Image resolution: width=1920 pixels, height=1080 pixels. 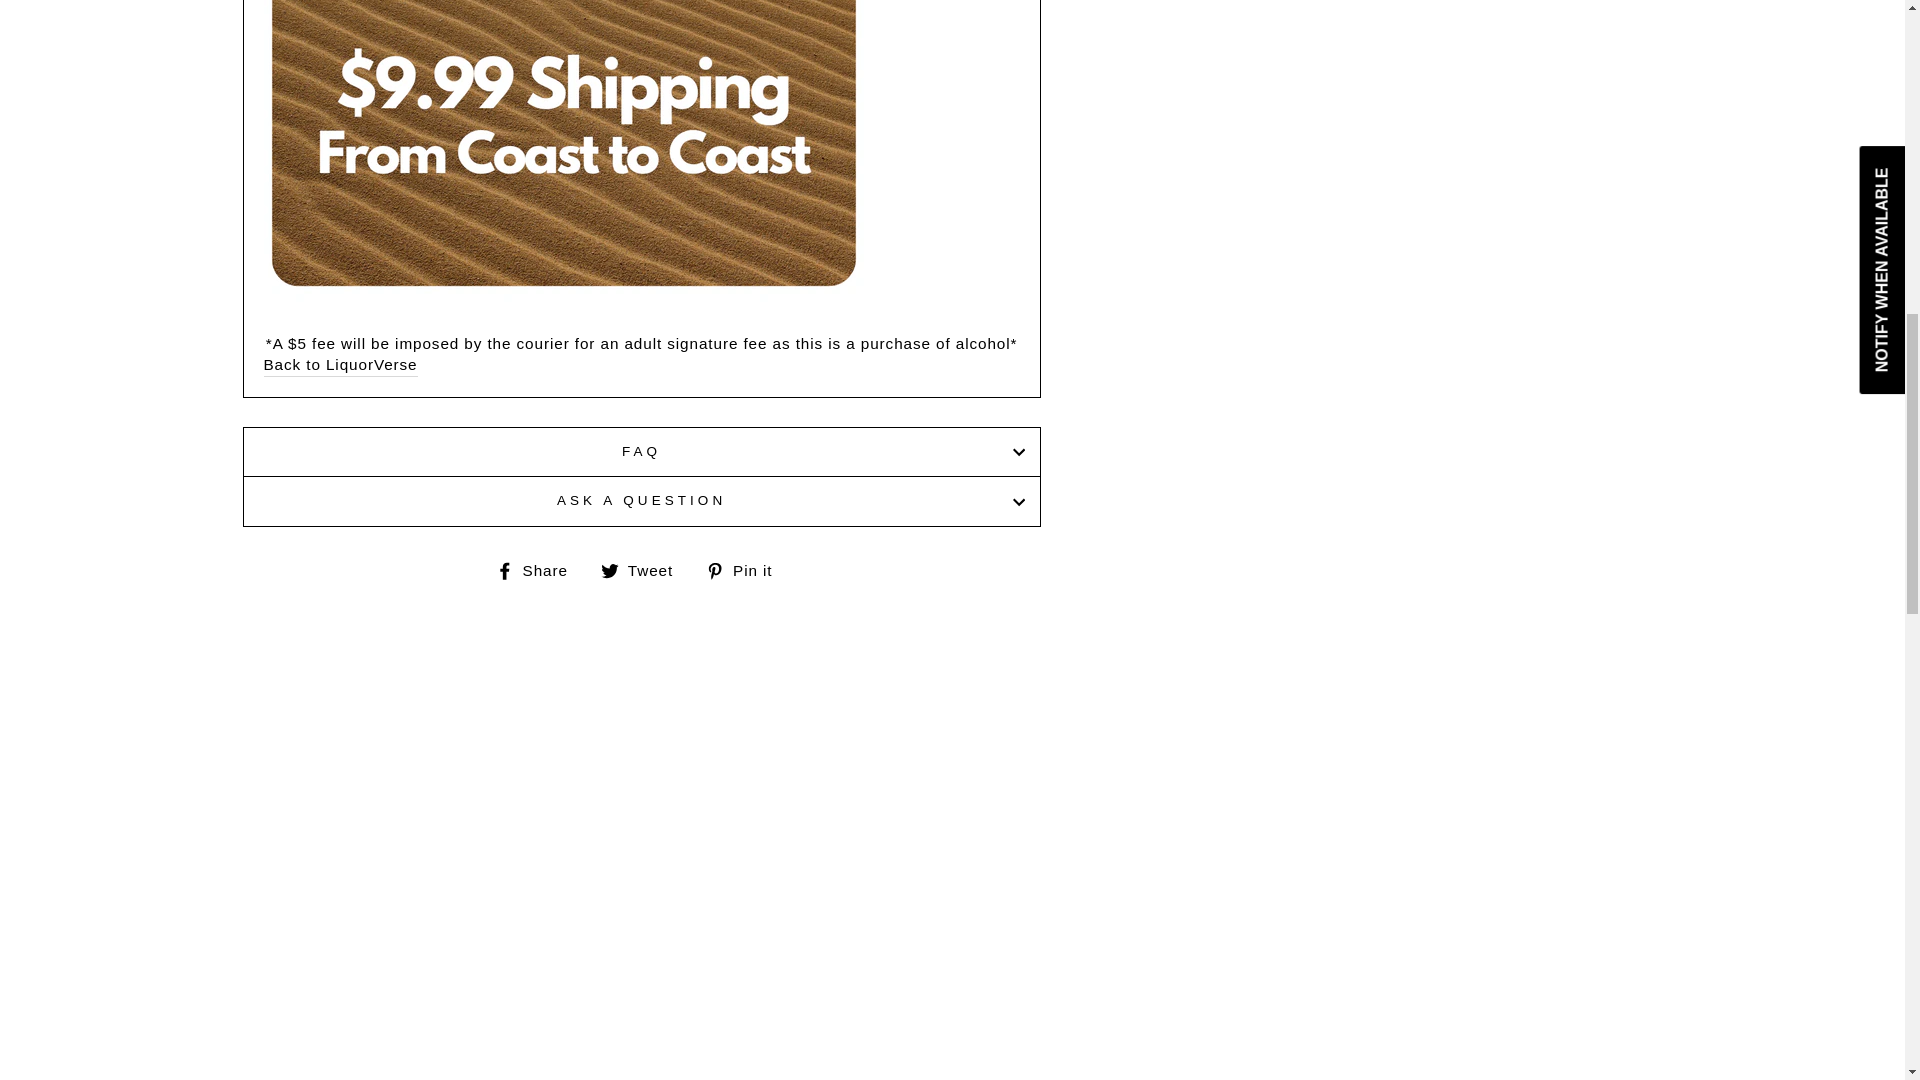 What do you see at coordinates (640, 452) in the screenshot?
I see `FAQ` at bounding box center [640, 452].